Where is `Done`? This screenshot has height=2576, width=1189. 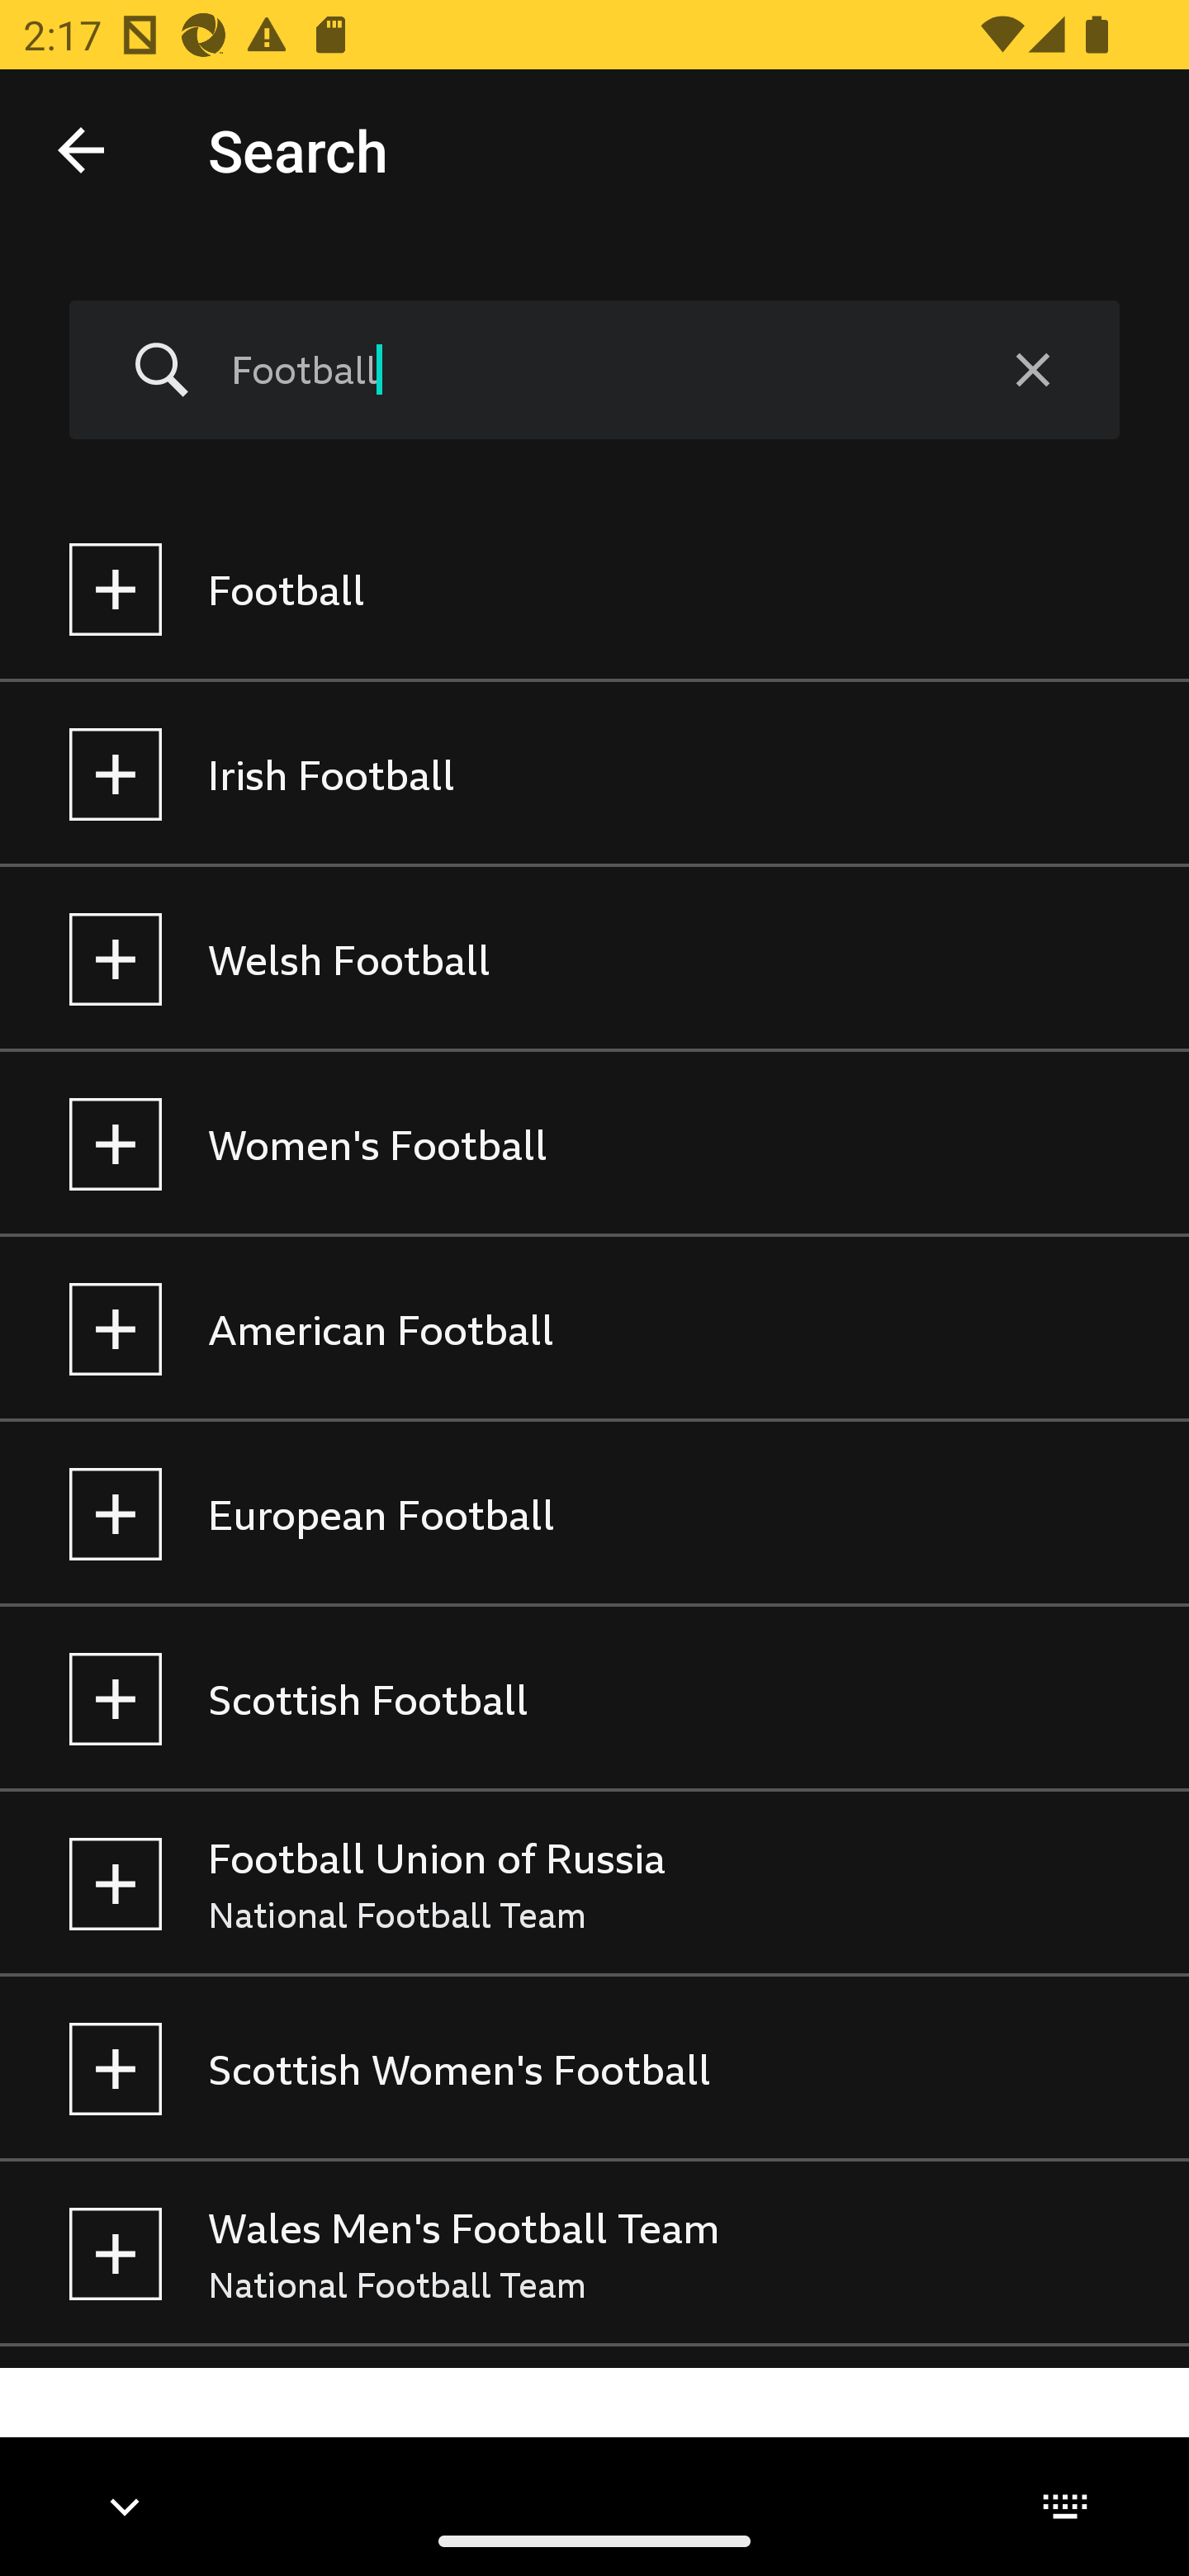 Done is located at coordinates (81, 149).